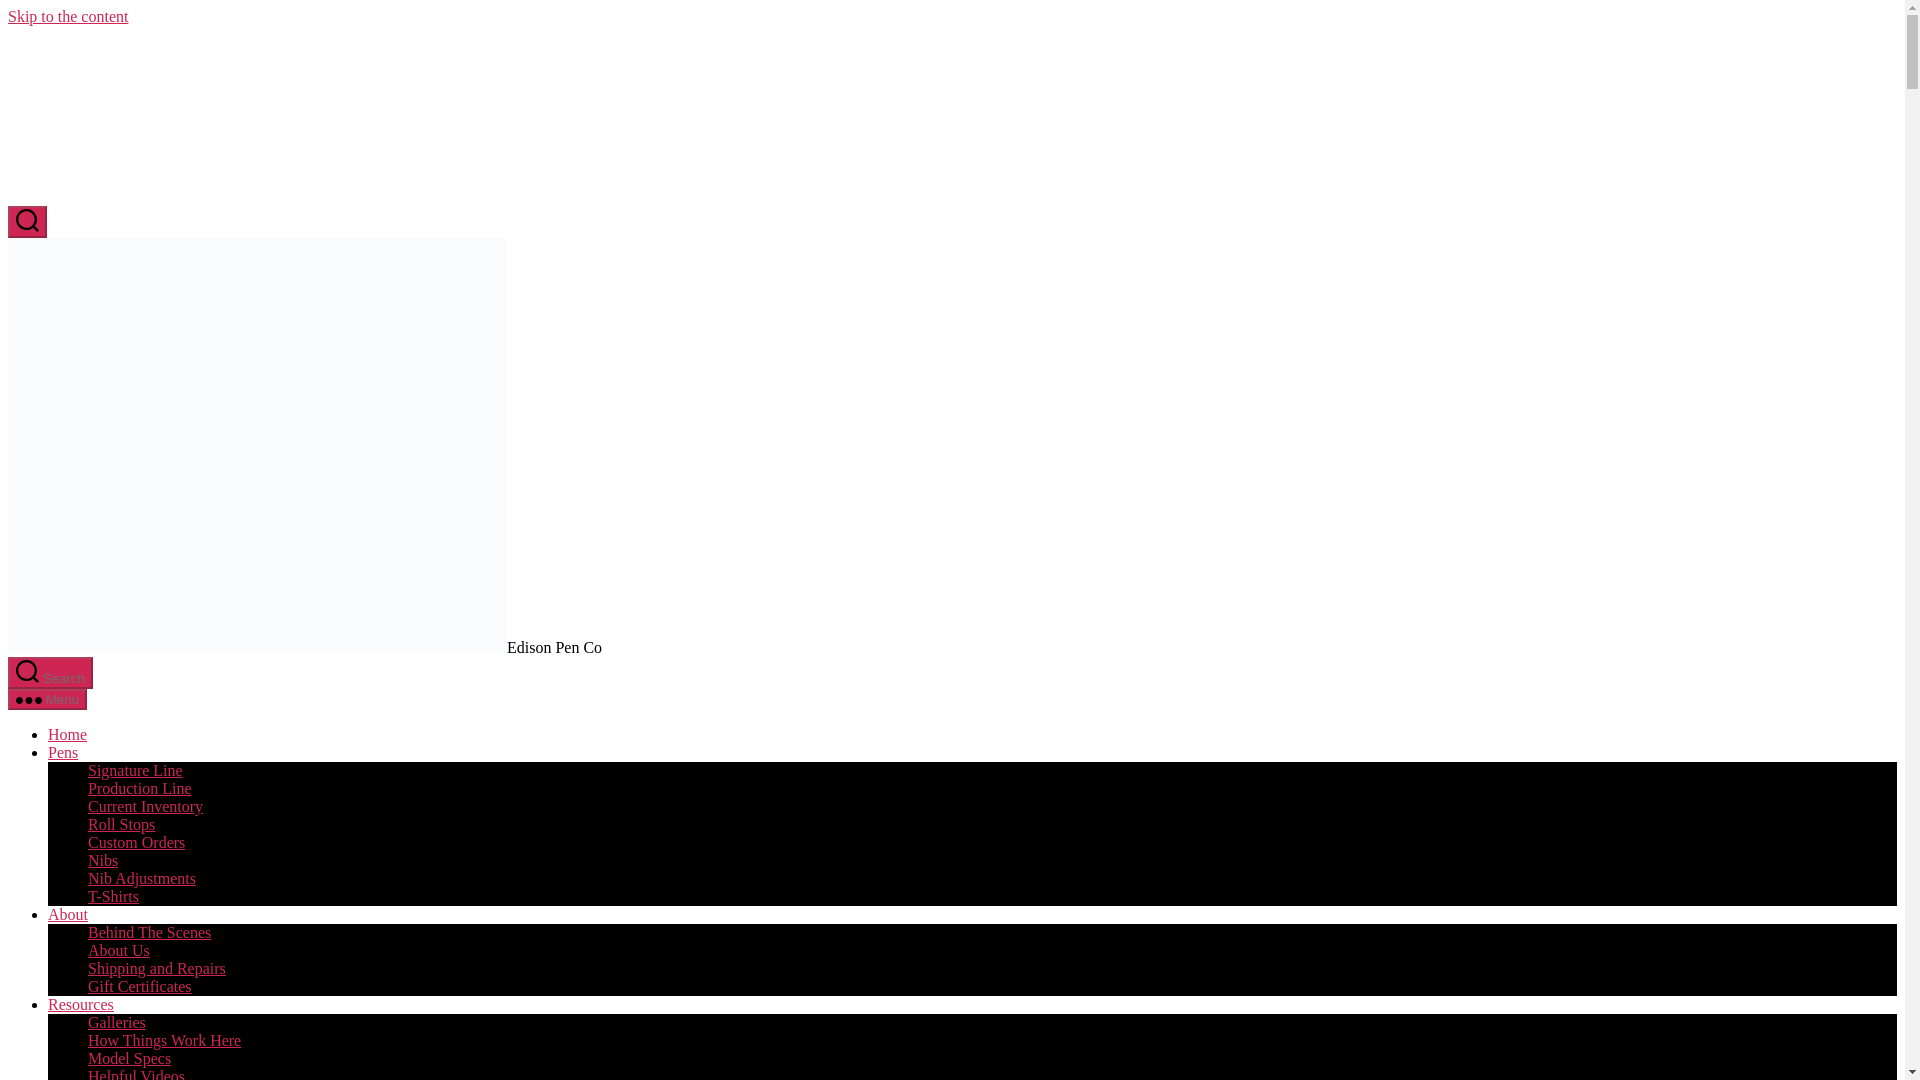 This screenshot has height=1080, width=1920. Describe the element at coordinates (157, 968) in the screenshot. I see `Shipping and Repairs` at that location.